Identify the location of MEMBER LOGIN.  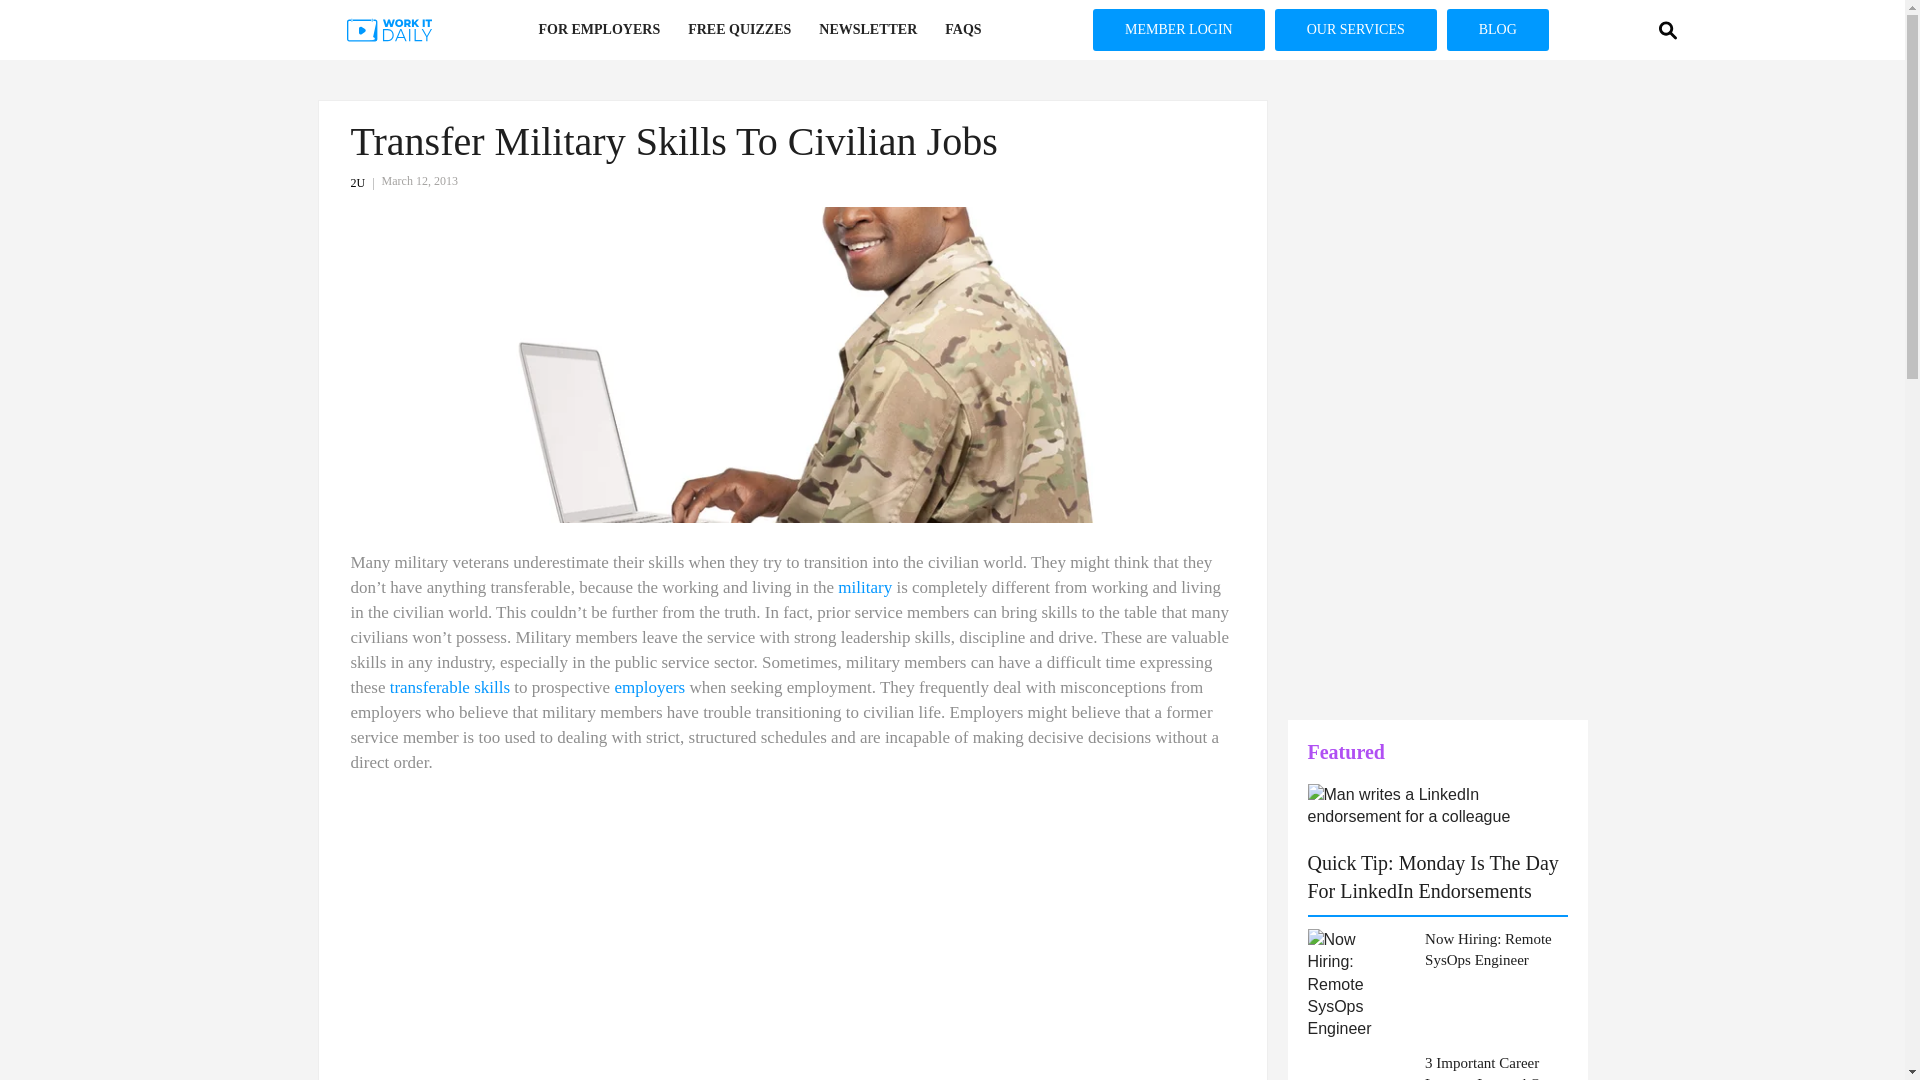
(1178, 29).